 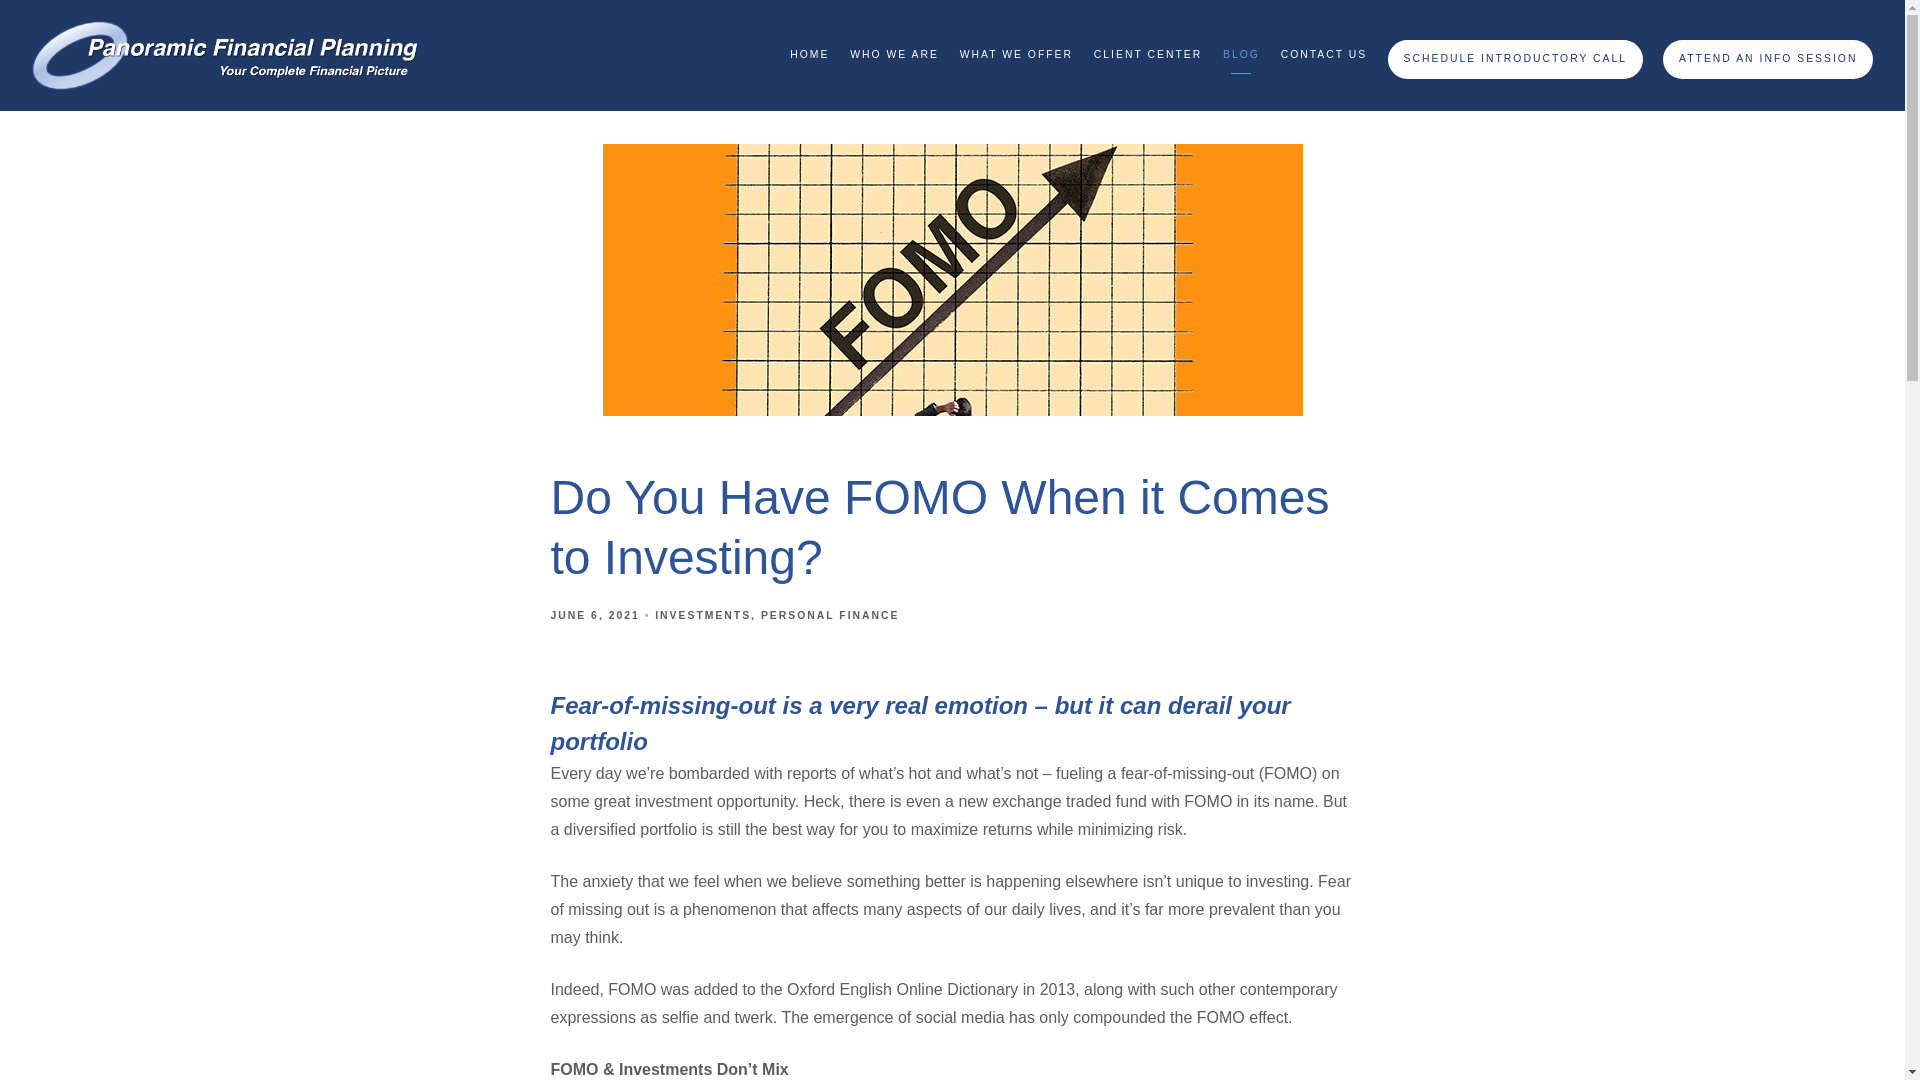 I want to click on HOME, so click(x=809, y=56).